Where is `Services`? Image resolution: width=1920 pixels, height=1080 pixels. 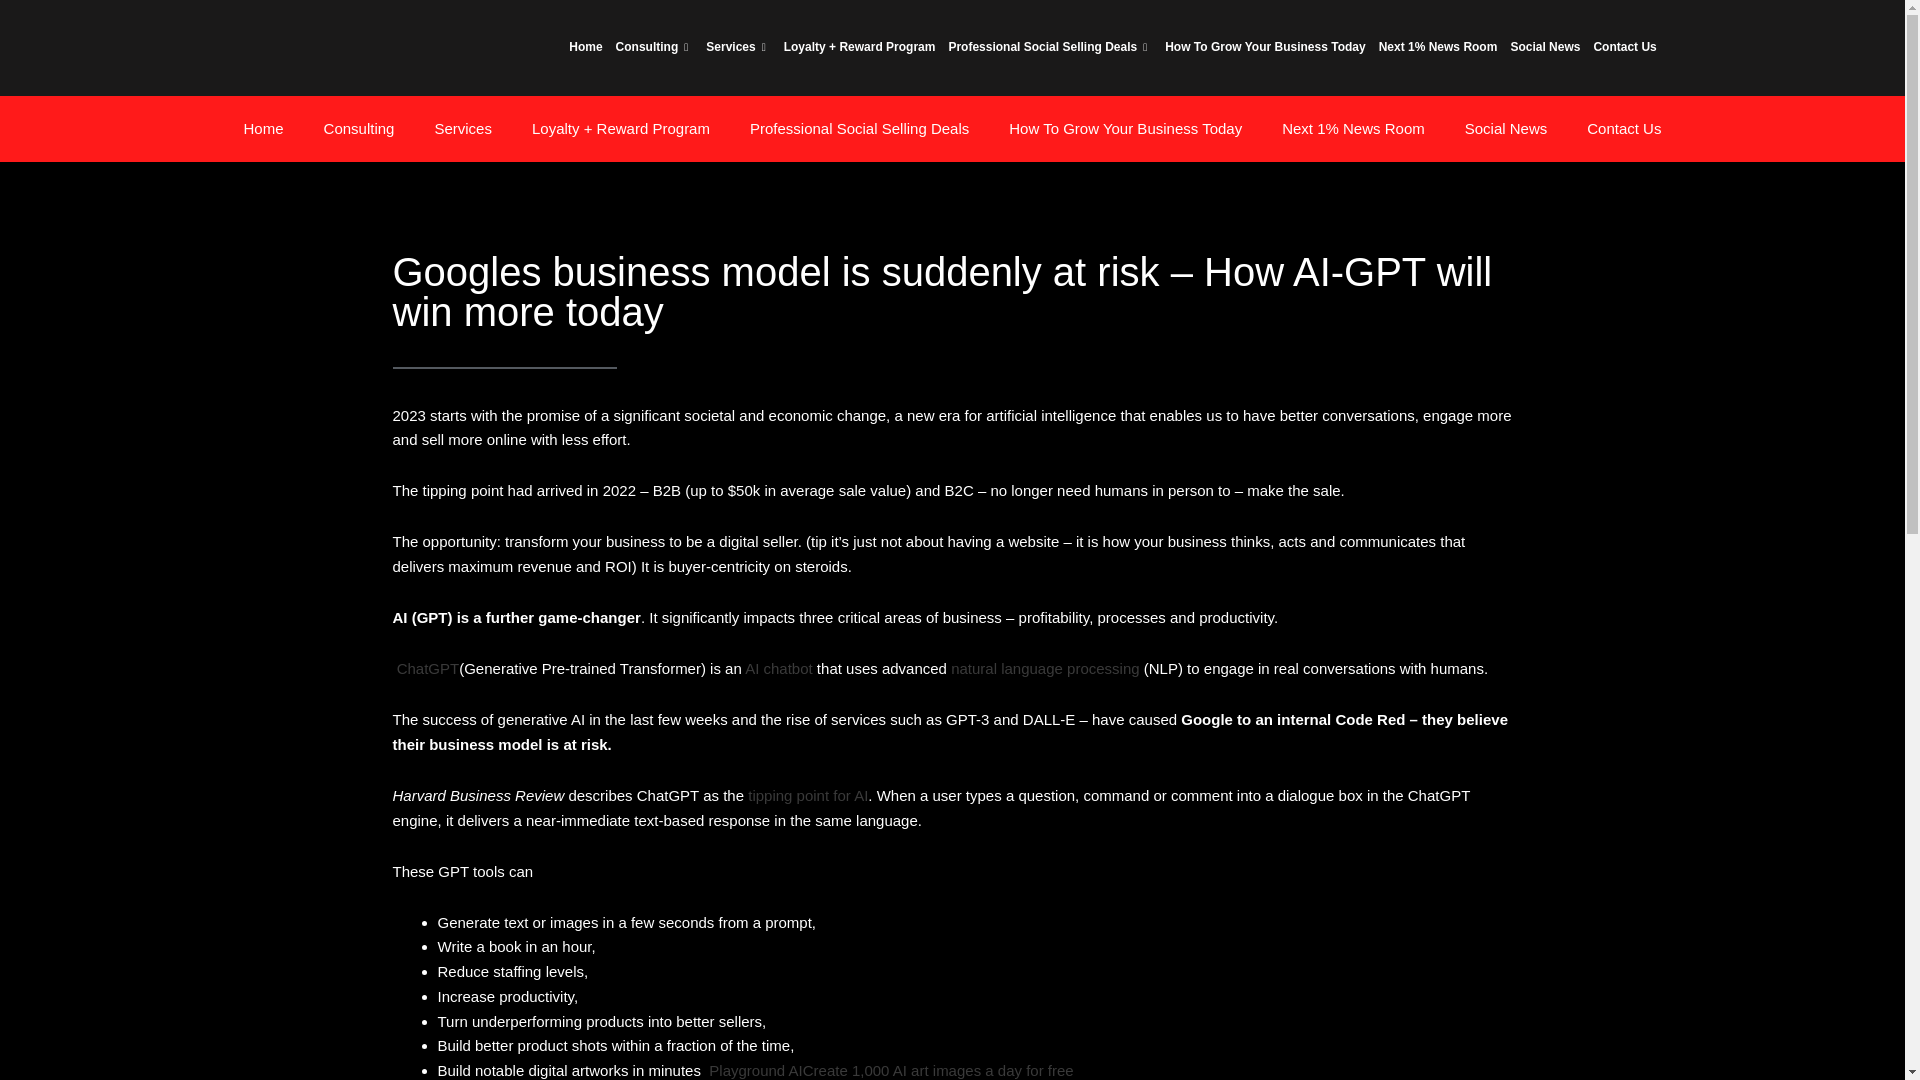 Services is located at coordinates (736, 48).